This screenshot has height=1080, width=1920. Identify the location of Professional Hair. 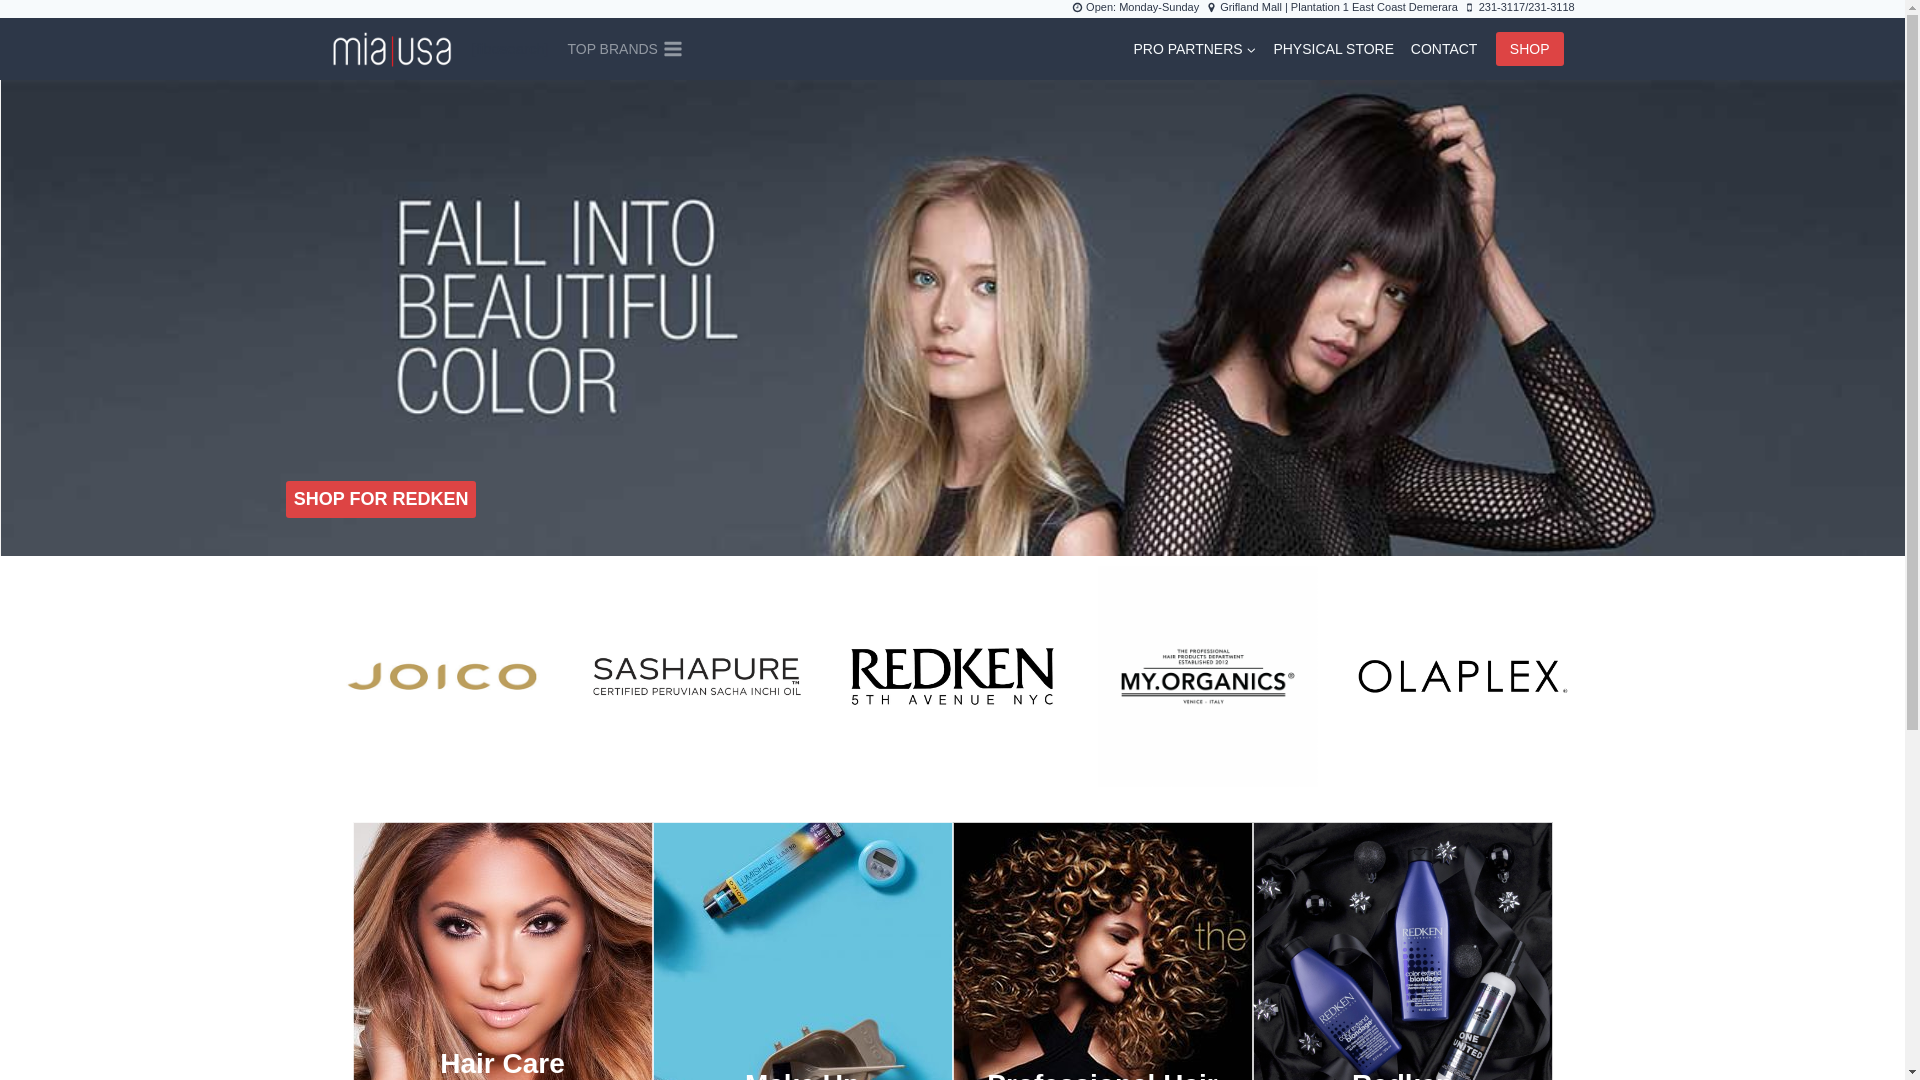
(1102, 950).